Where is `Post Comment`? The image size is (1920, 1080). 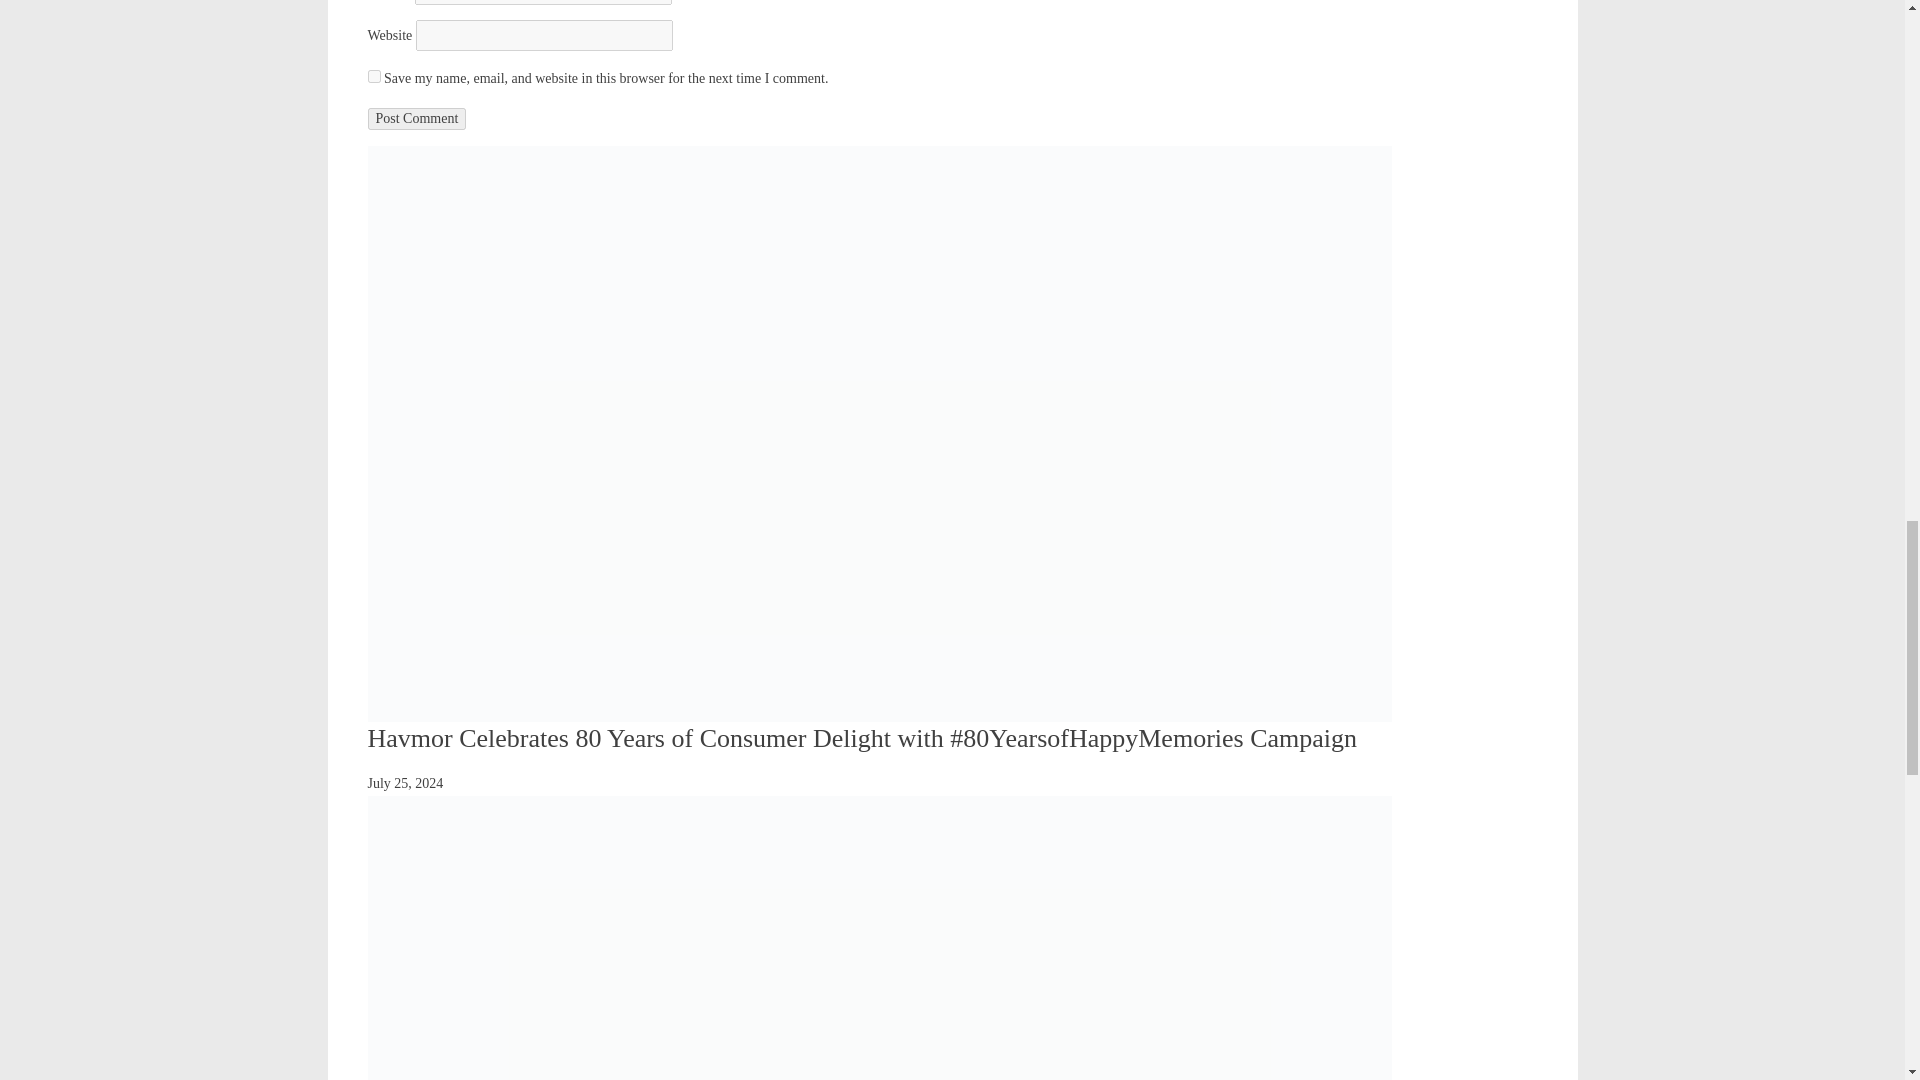 Post Comment is located at coordinates (417, 118).